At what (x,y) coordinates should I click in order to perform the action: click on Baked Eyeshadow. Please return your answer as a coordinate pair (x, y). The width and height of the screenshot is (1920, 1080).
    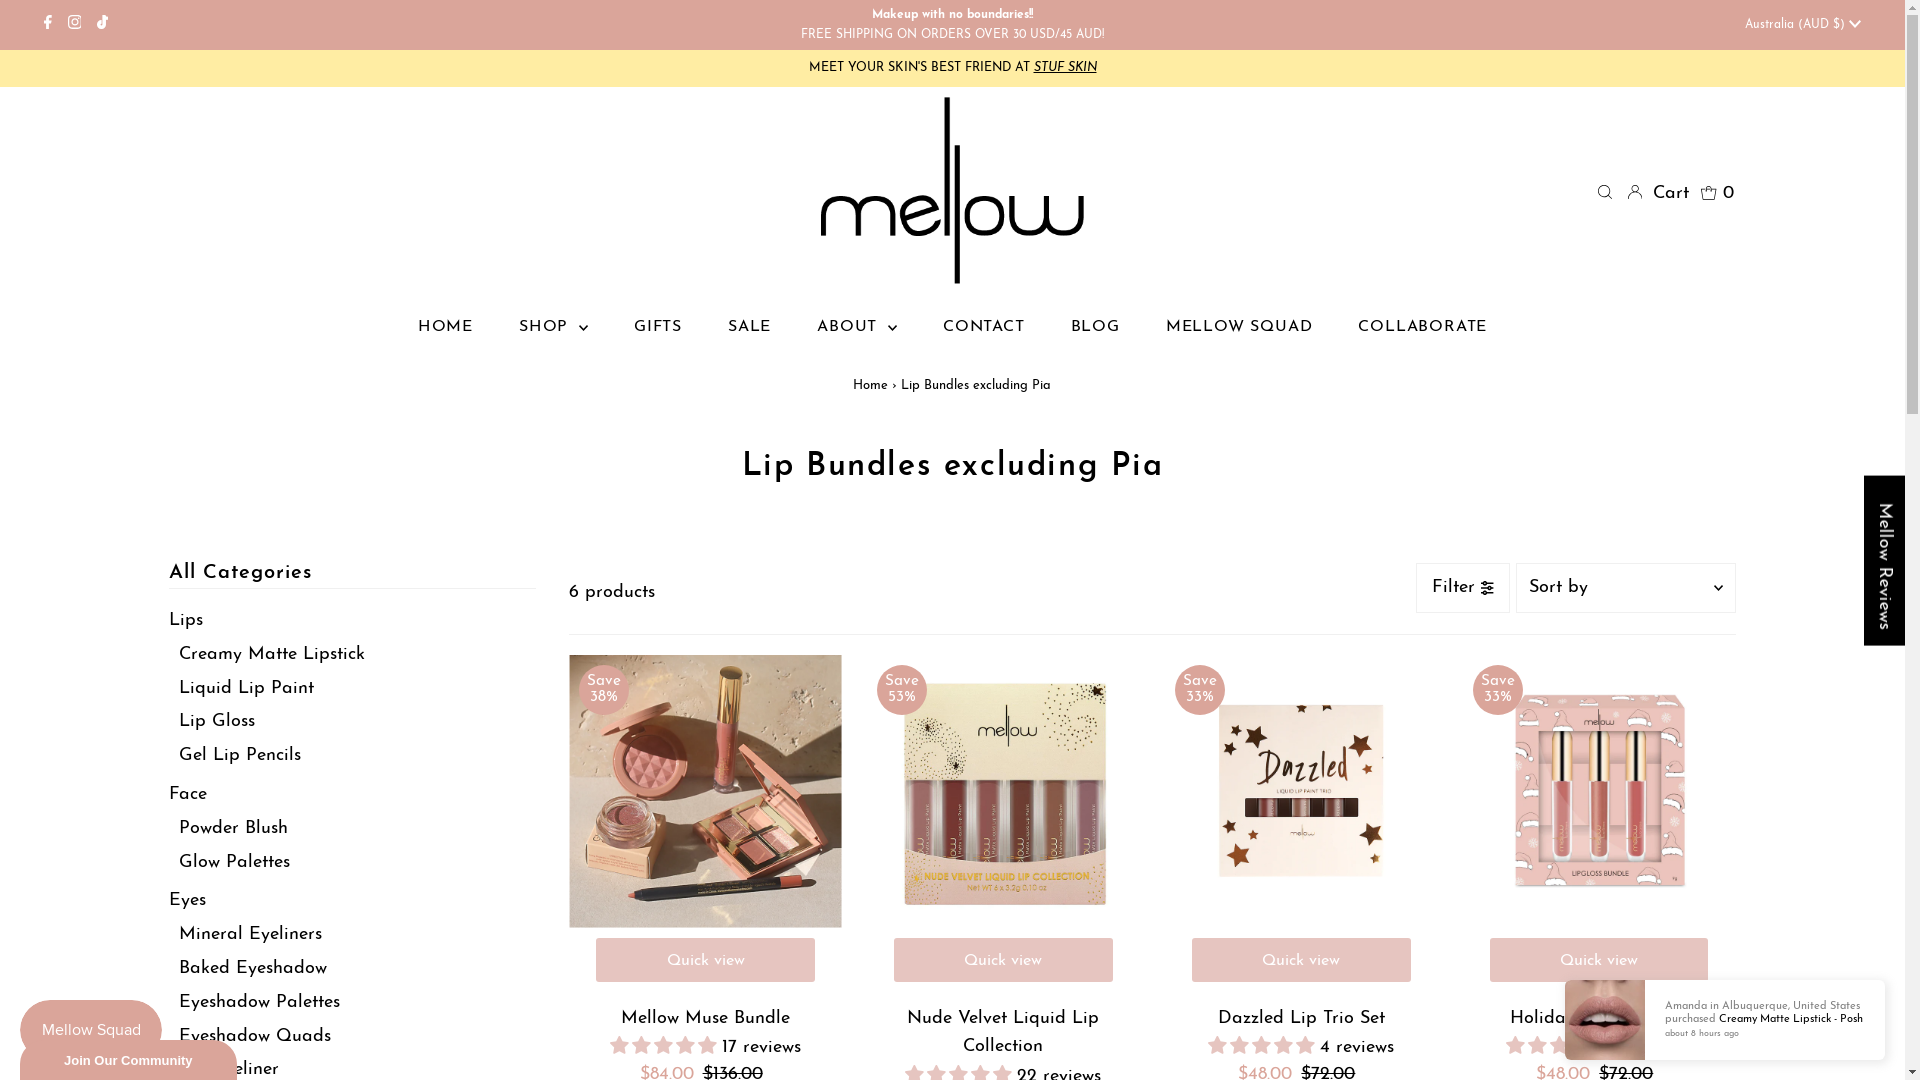
    Looking at the image, I should click on (253, 968).